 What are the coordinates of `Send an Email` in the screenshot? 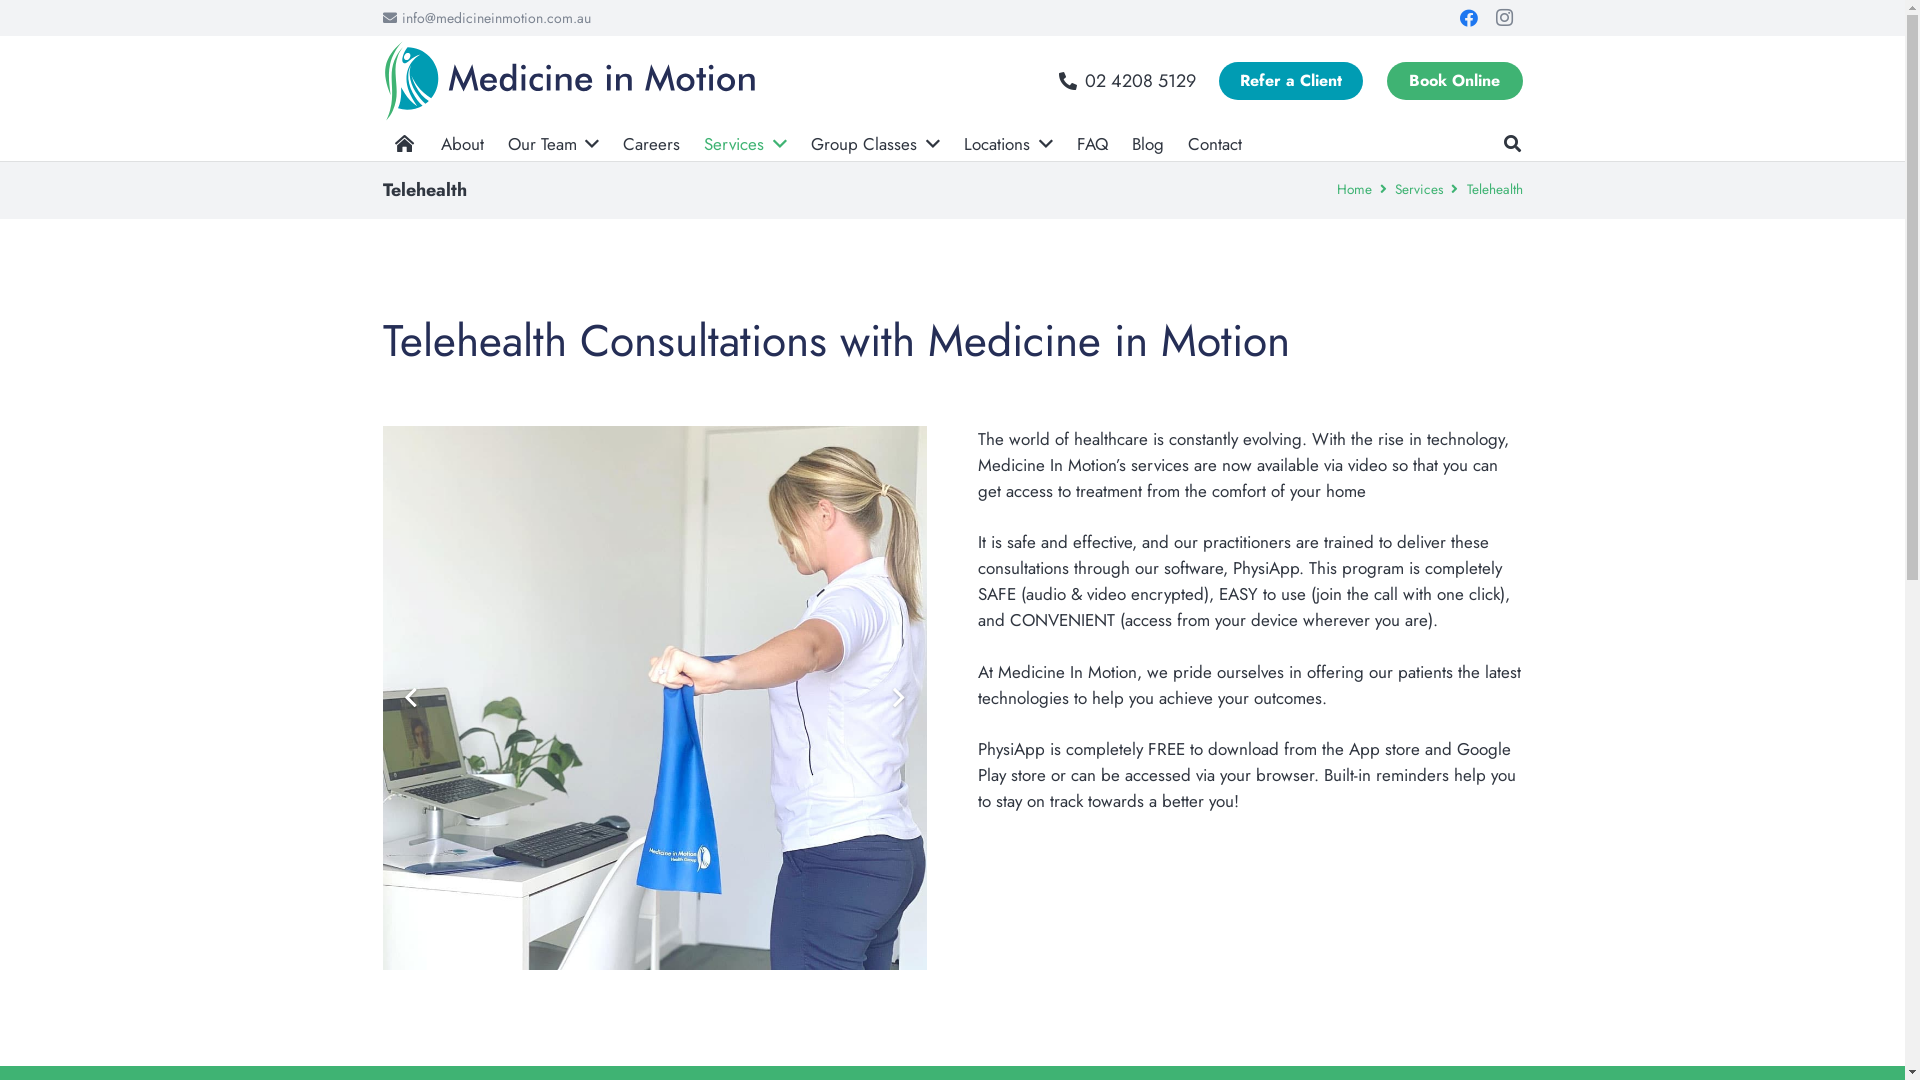 It's located at (1081, 669).